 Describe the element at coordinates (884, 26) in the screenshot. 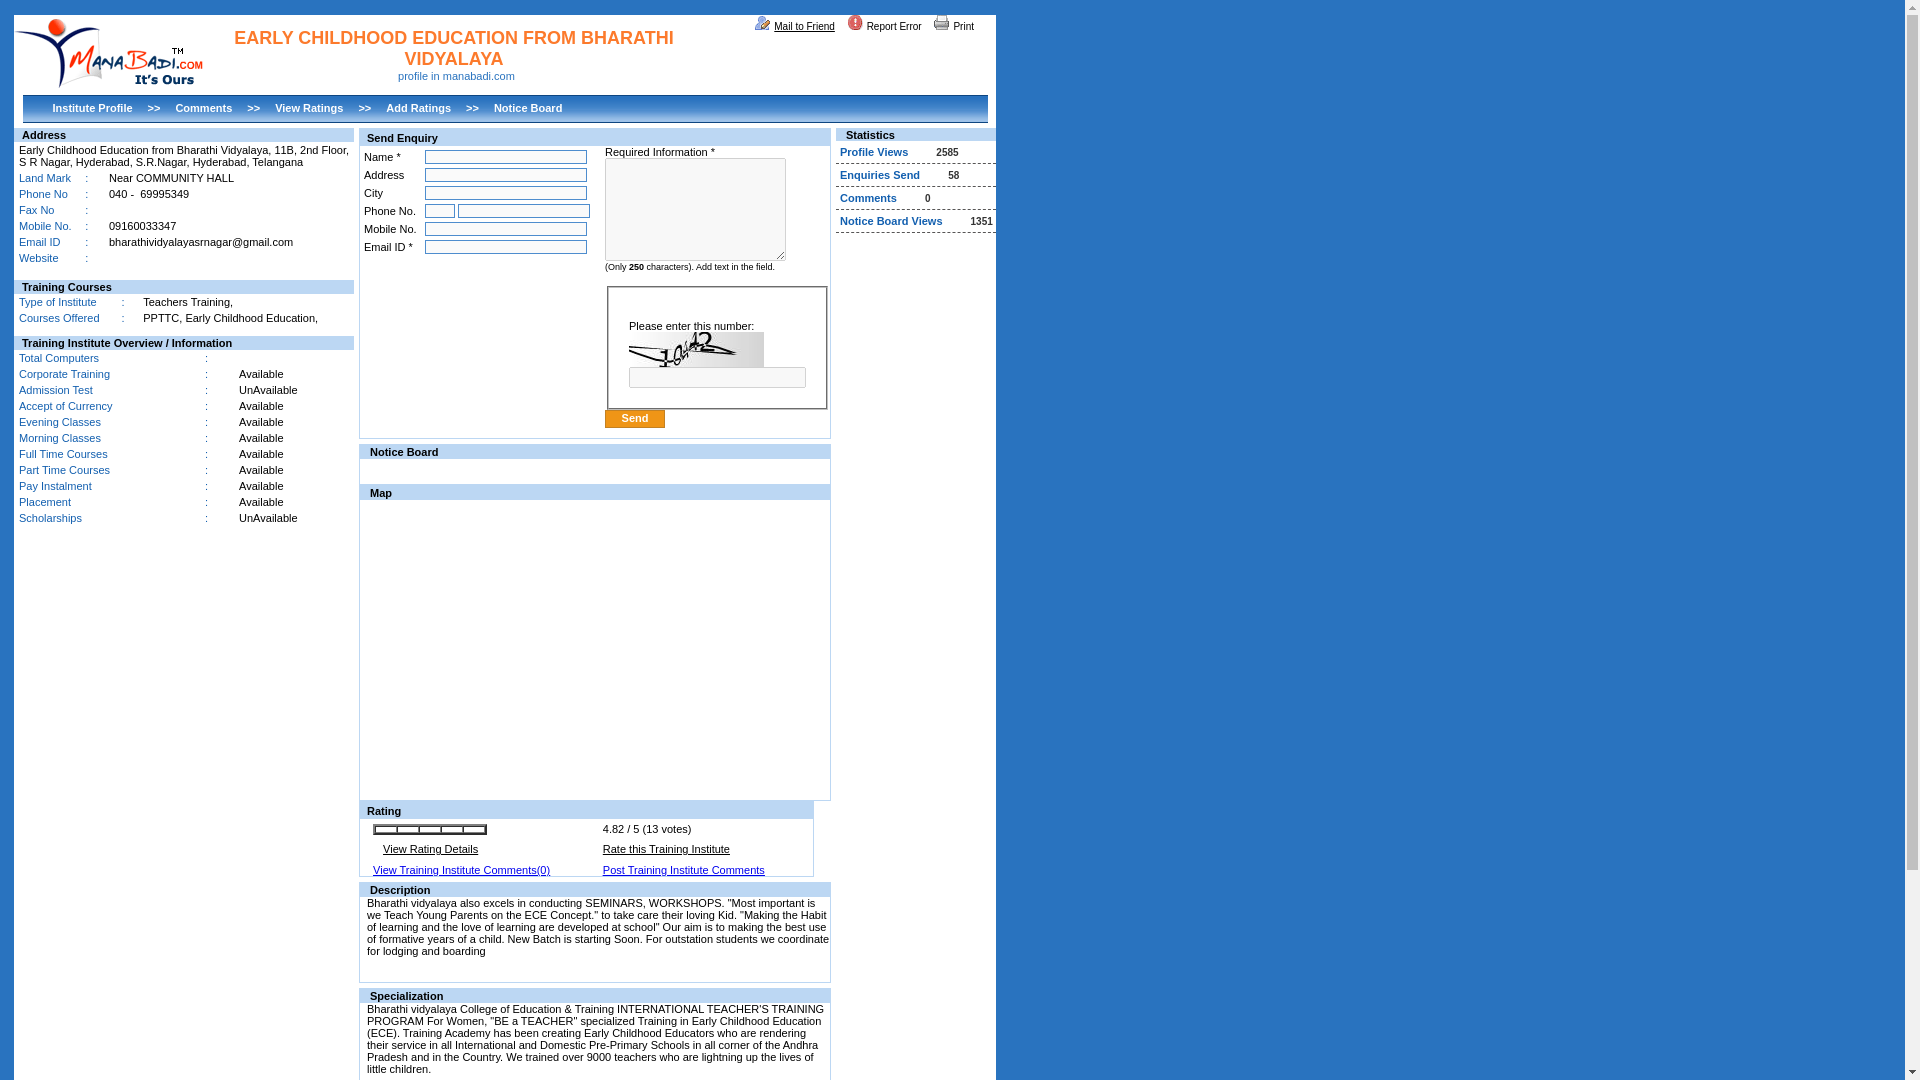

I see `Report Error` at that location.